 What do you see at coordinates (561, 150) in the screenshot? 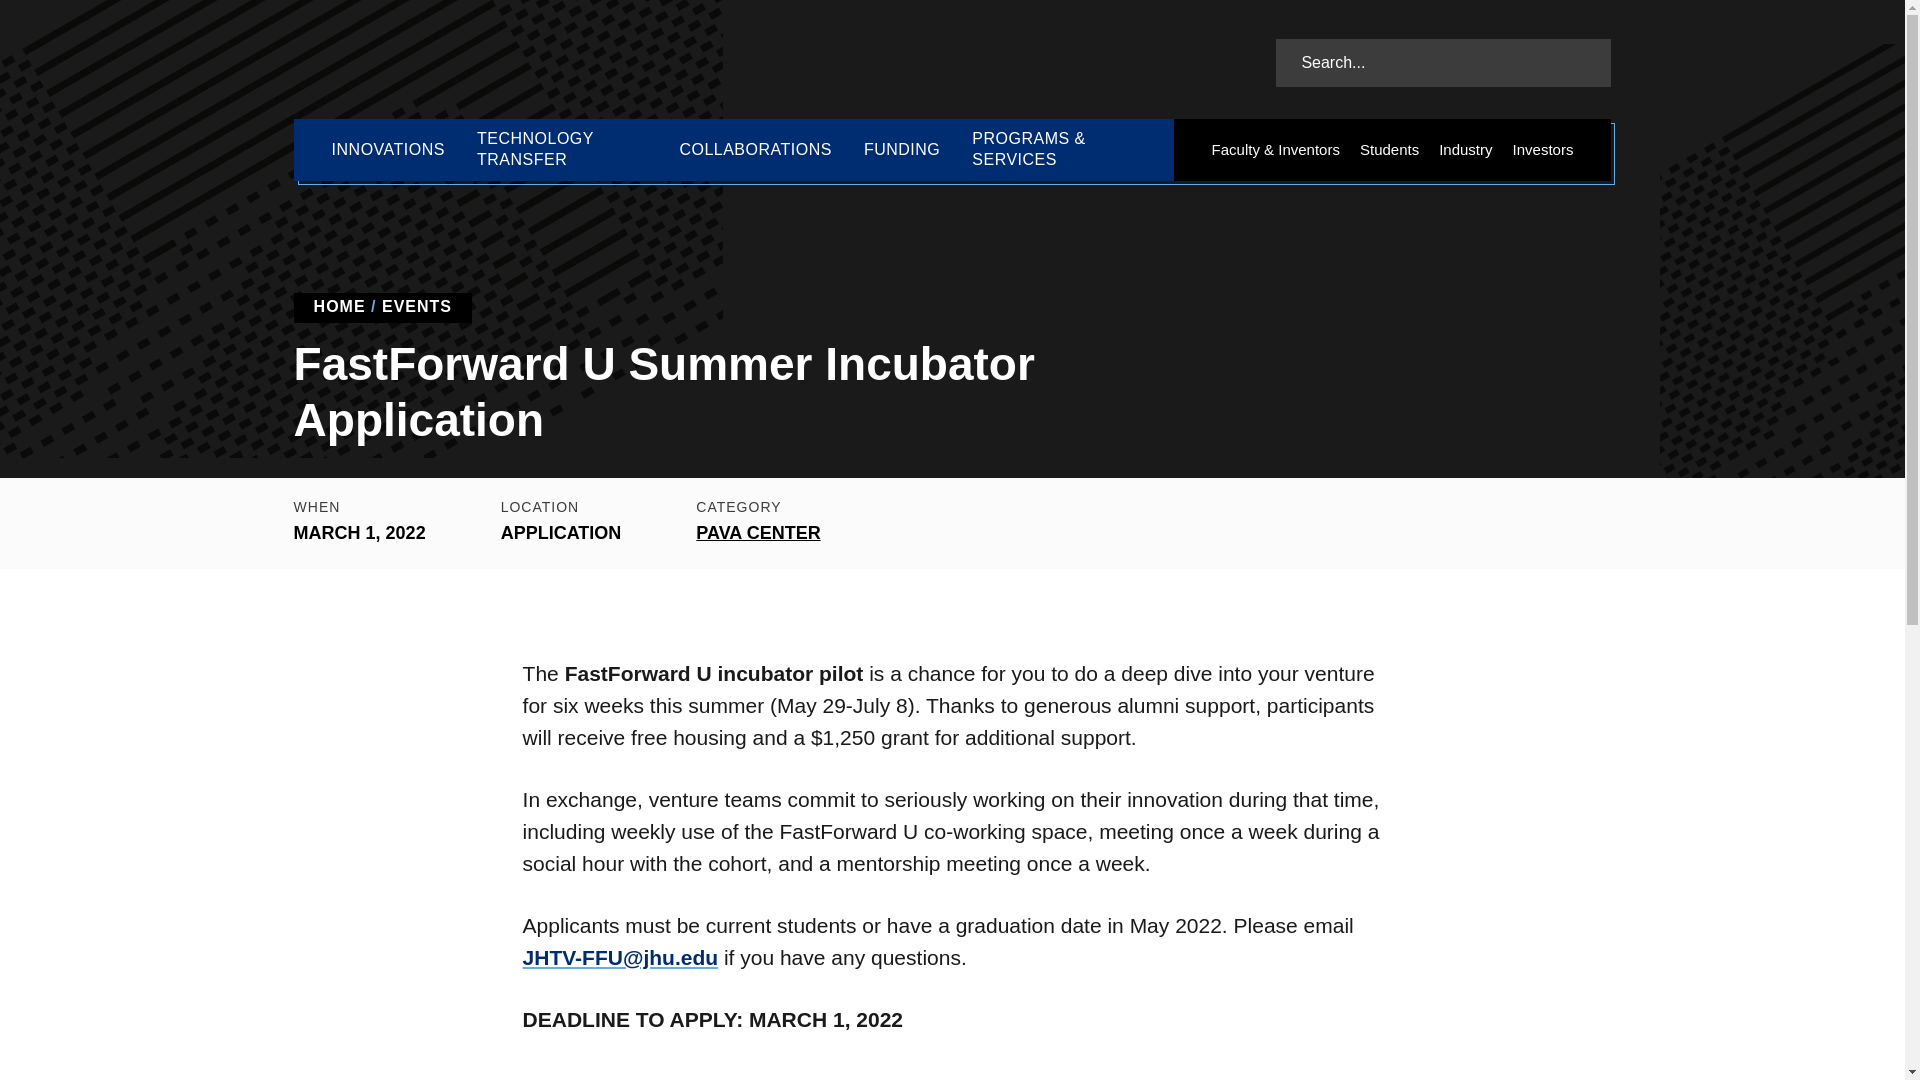
I see `TECHNOLOGY TRANSFER` at bounding box center [561, 150].